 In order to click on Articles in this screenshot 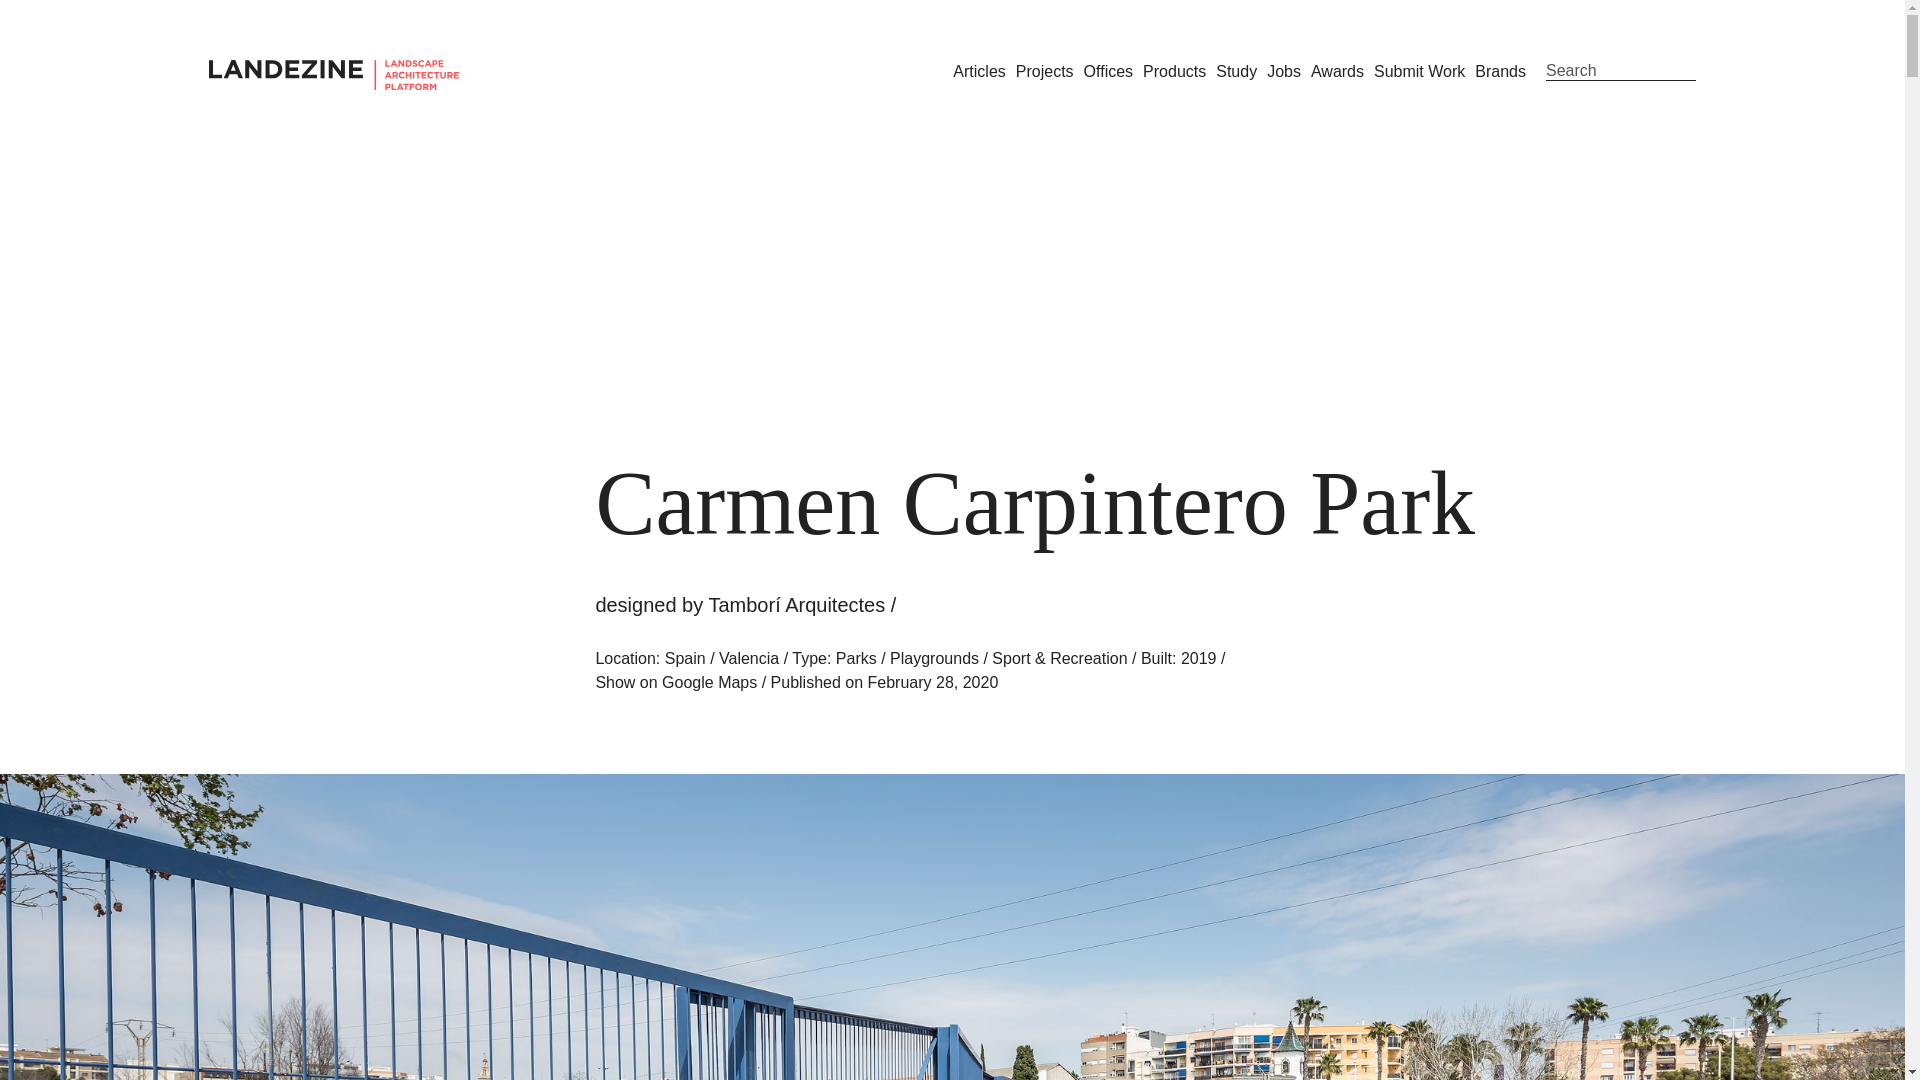, I will do `click(978, 70)`.